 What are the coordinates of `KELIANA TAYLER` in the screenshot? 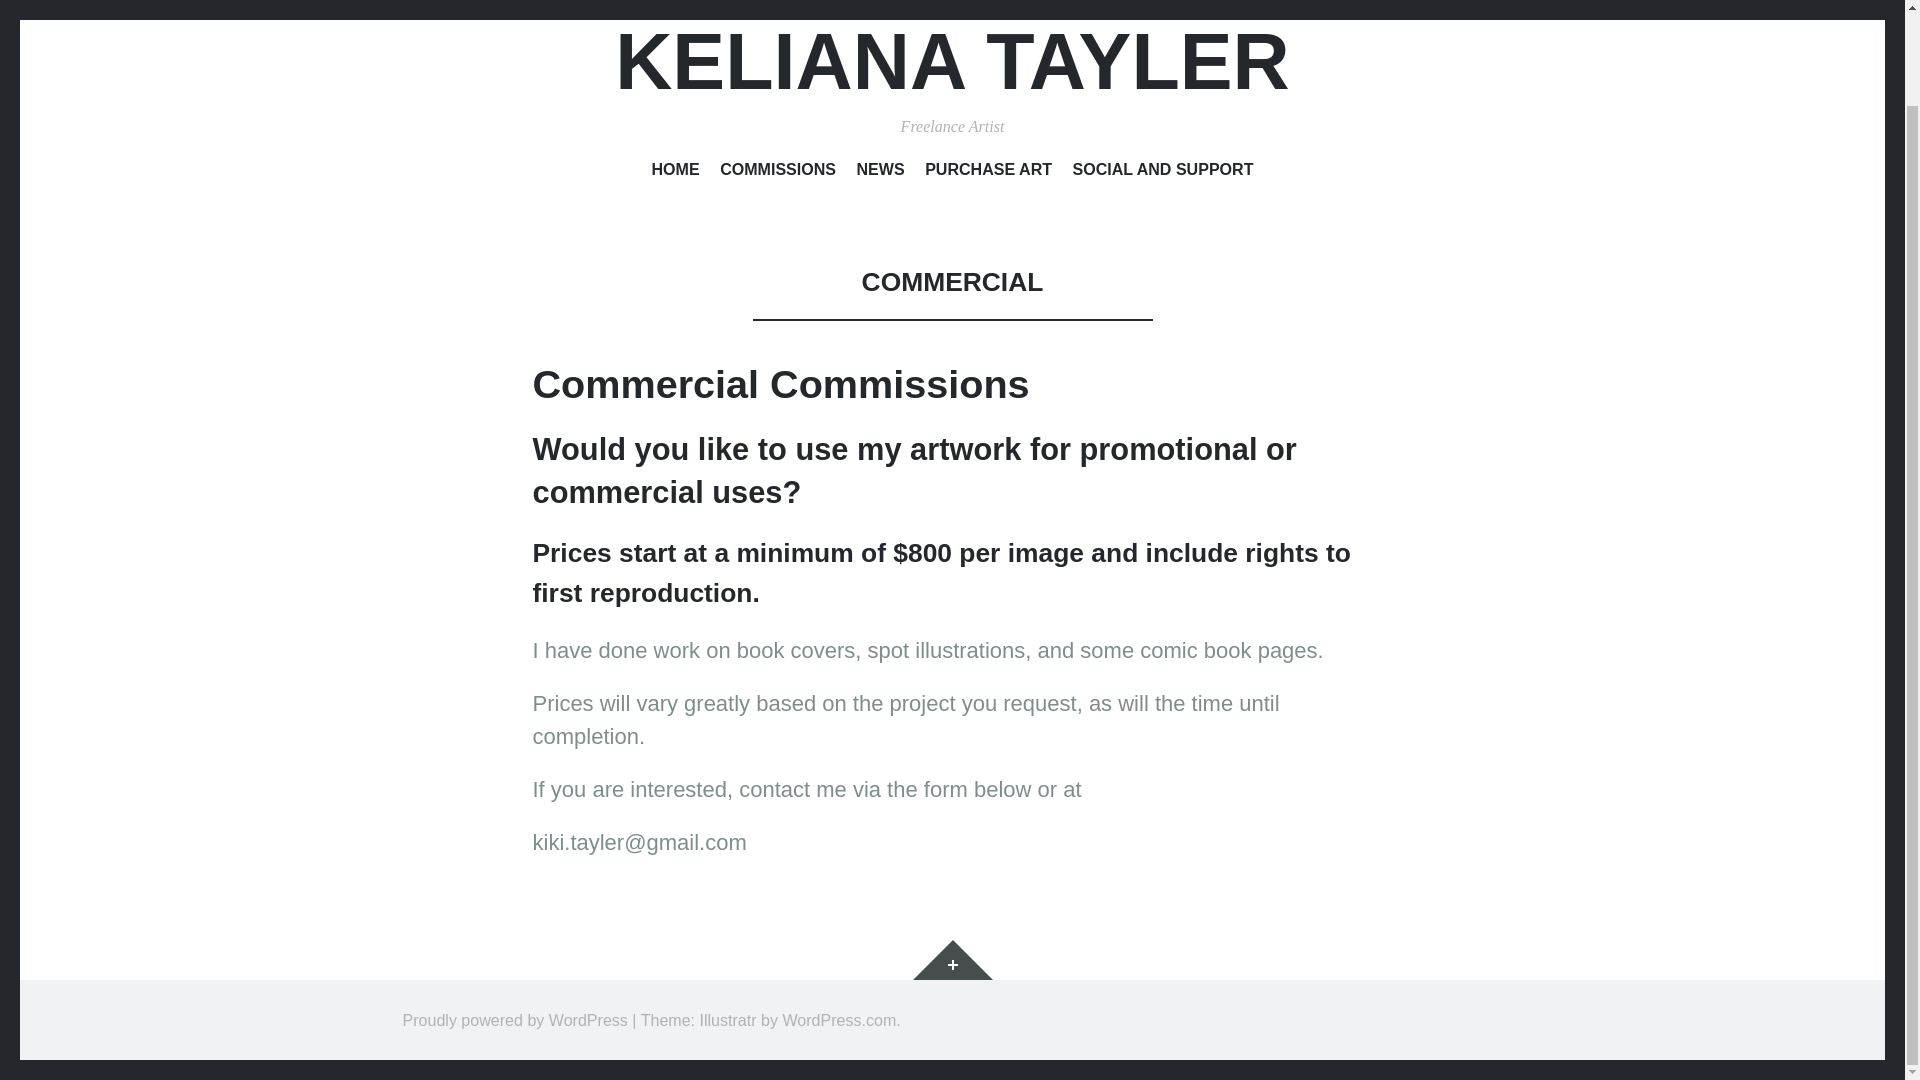 It's located at (952, 61).